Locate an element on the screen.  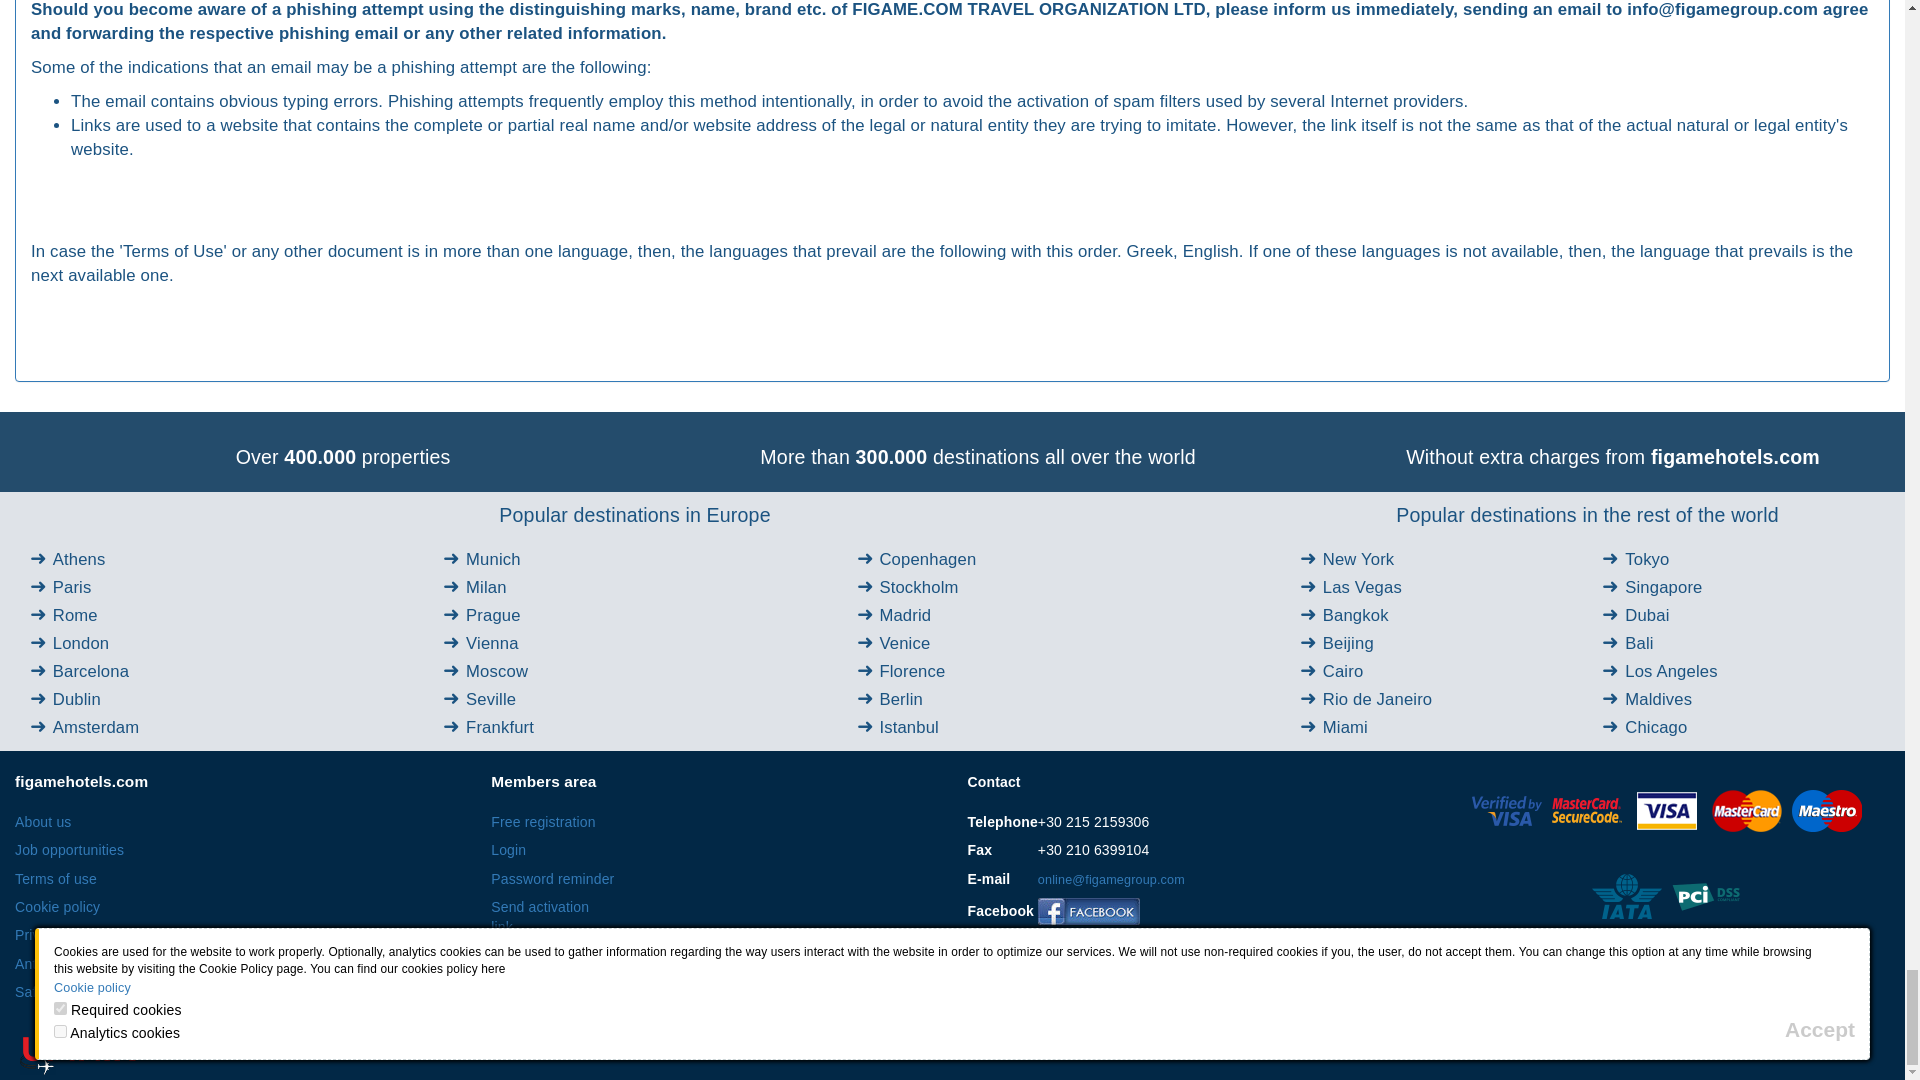
Istanbul is located at coordinates (908, 727).